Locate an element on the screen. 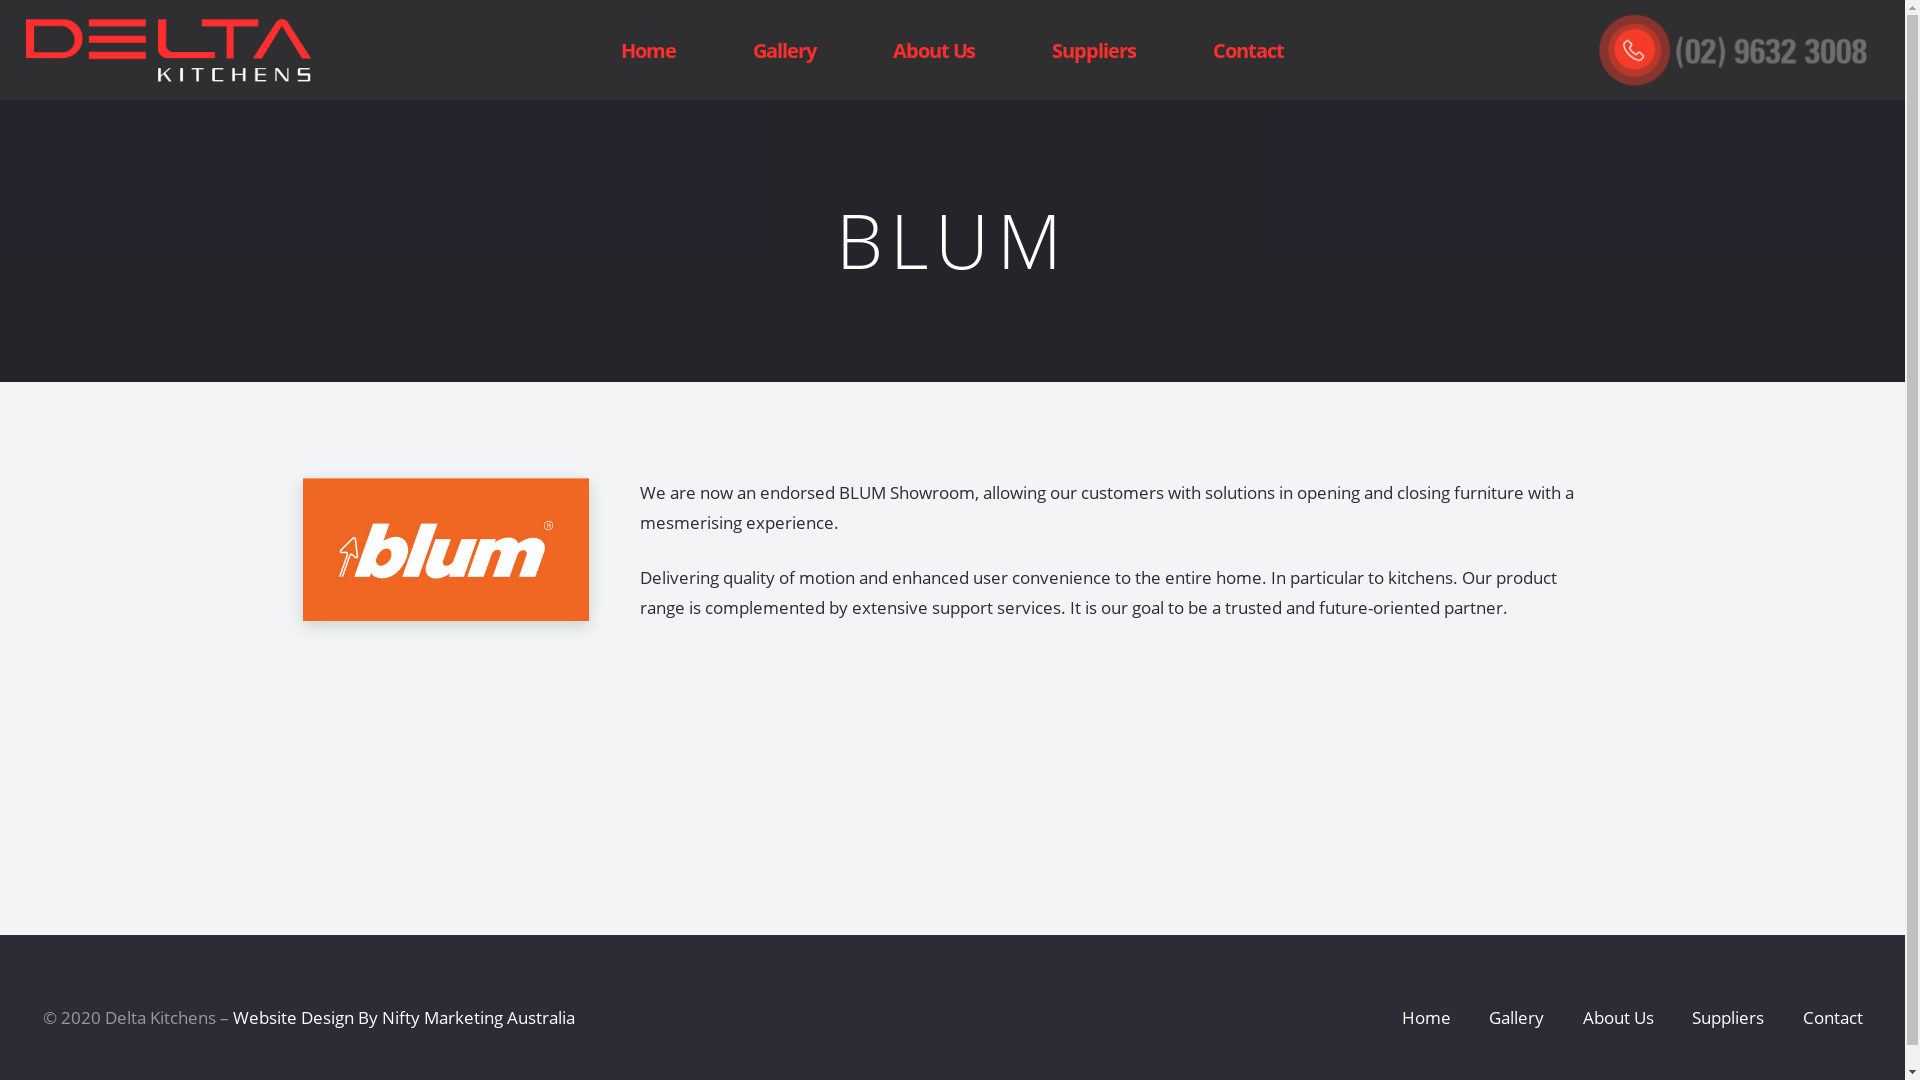 Image resolution: width=1920 pixels, height=1080 pixels. Contact is located at coordinates (1248, 50).